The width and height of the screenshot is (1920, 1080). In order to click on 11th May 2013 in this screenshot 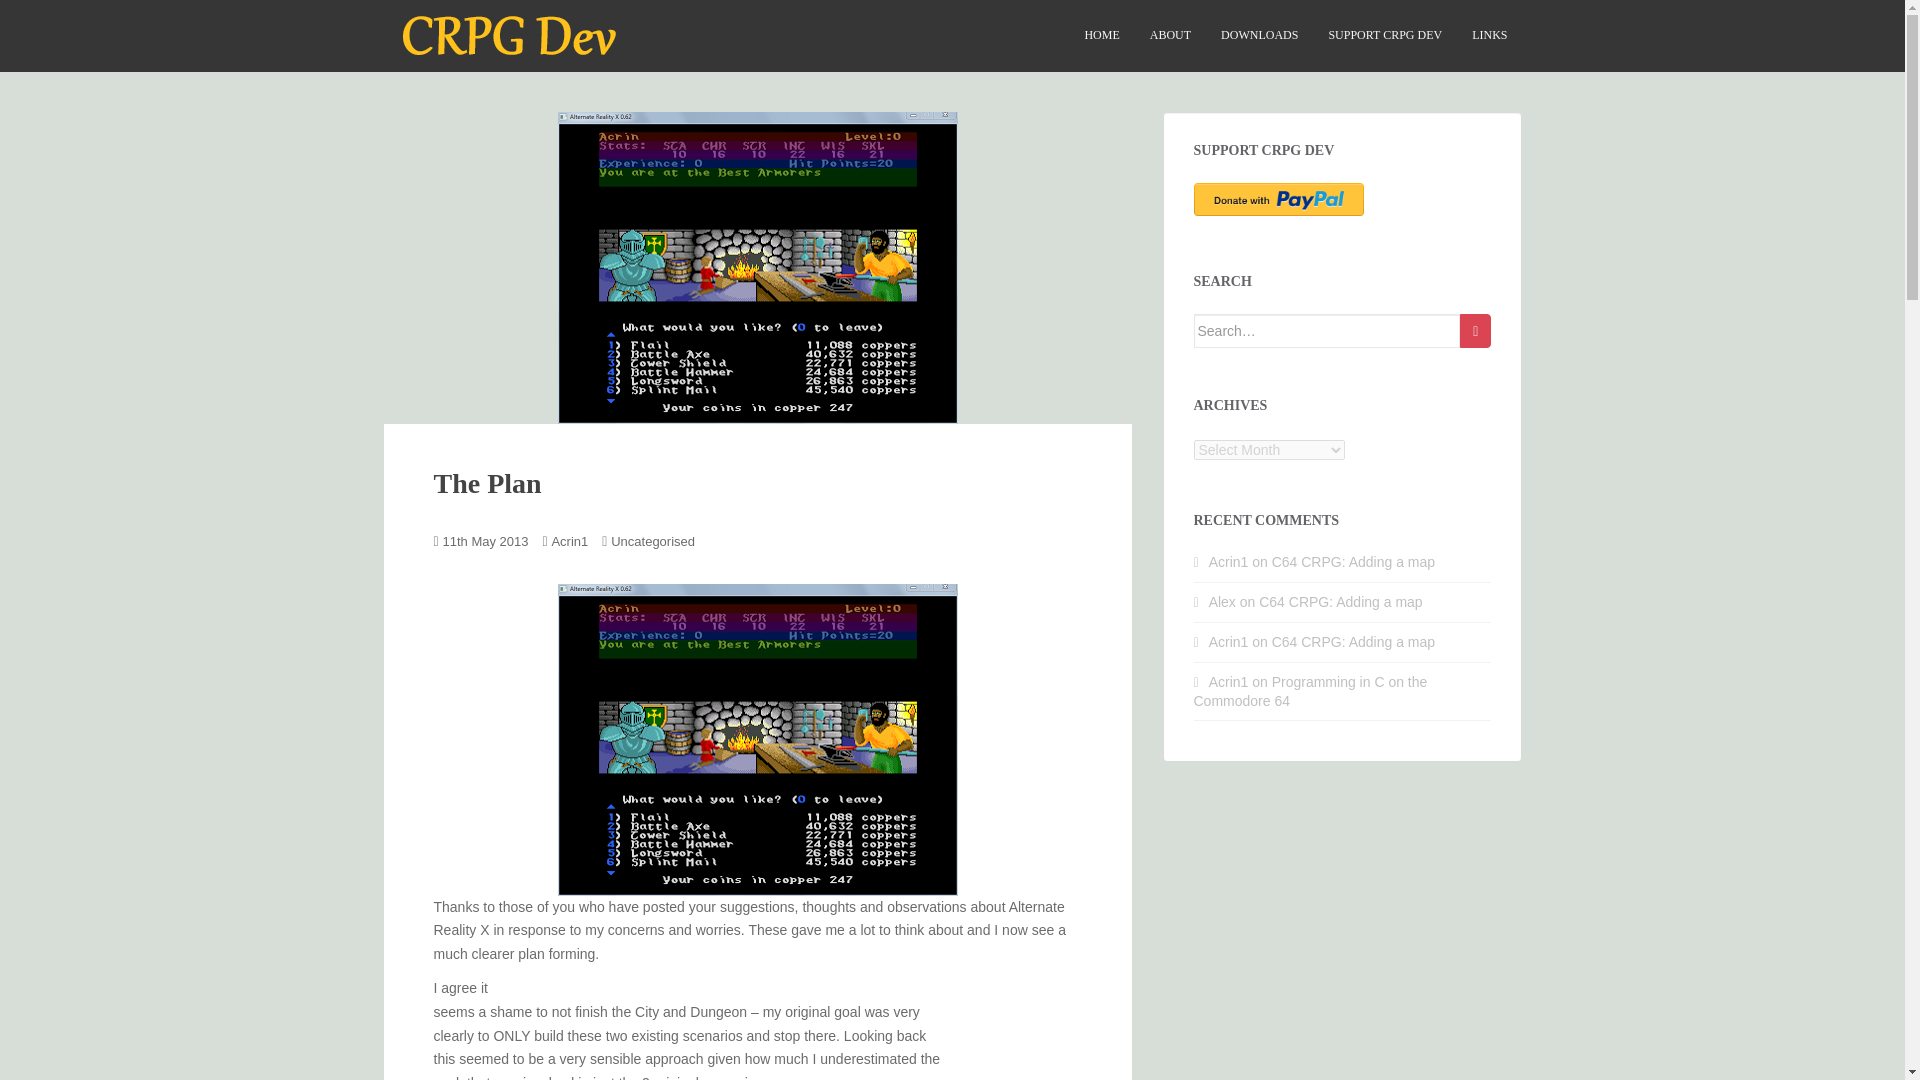, I will do `click(486, 540)`.